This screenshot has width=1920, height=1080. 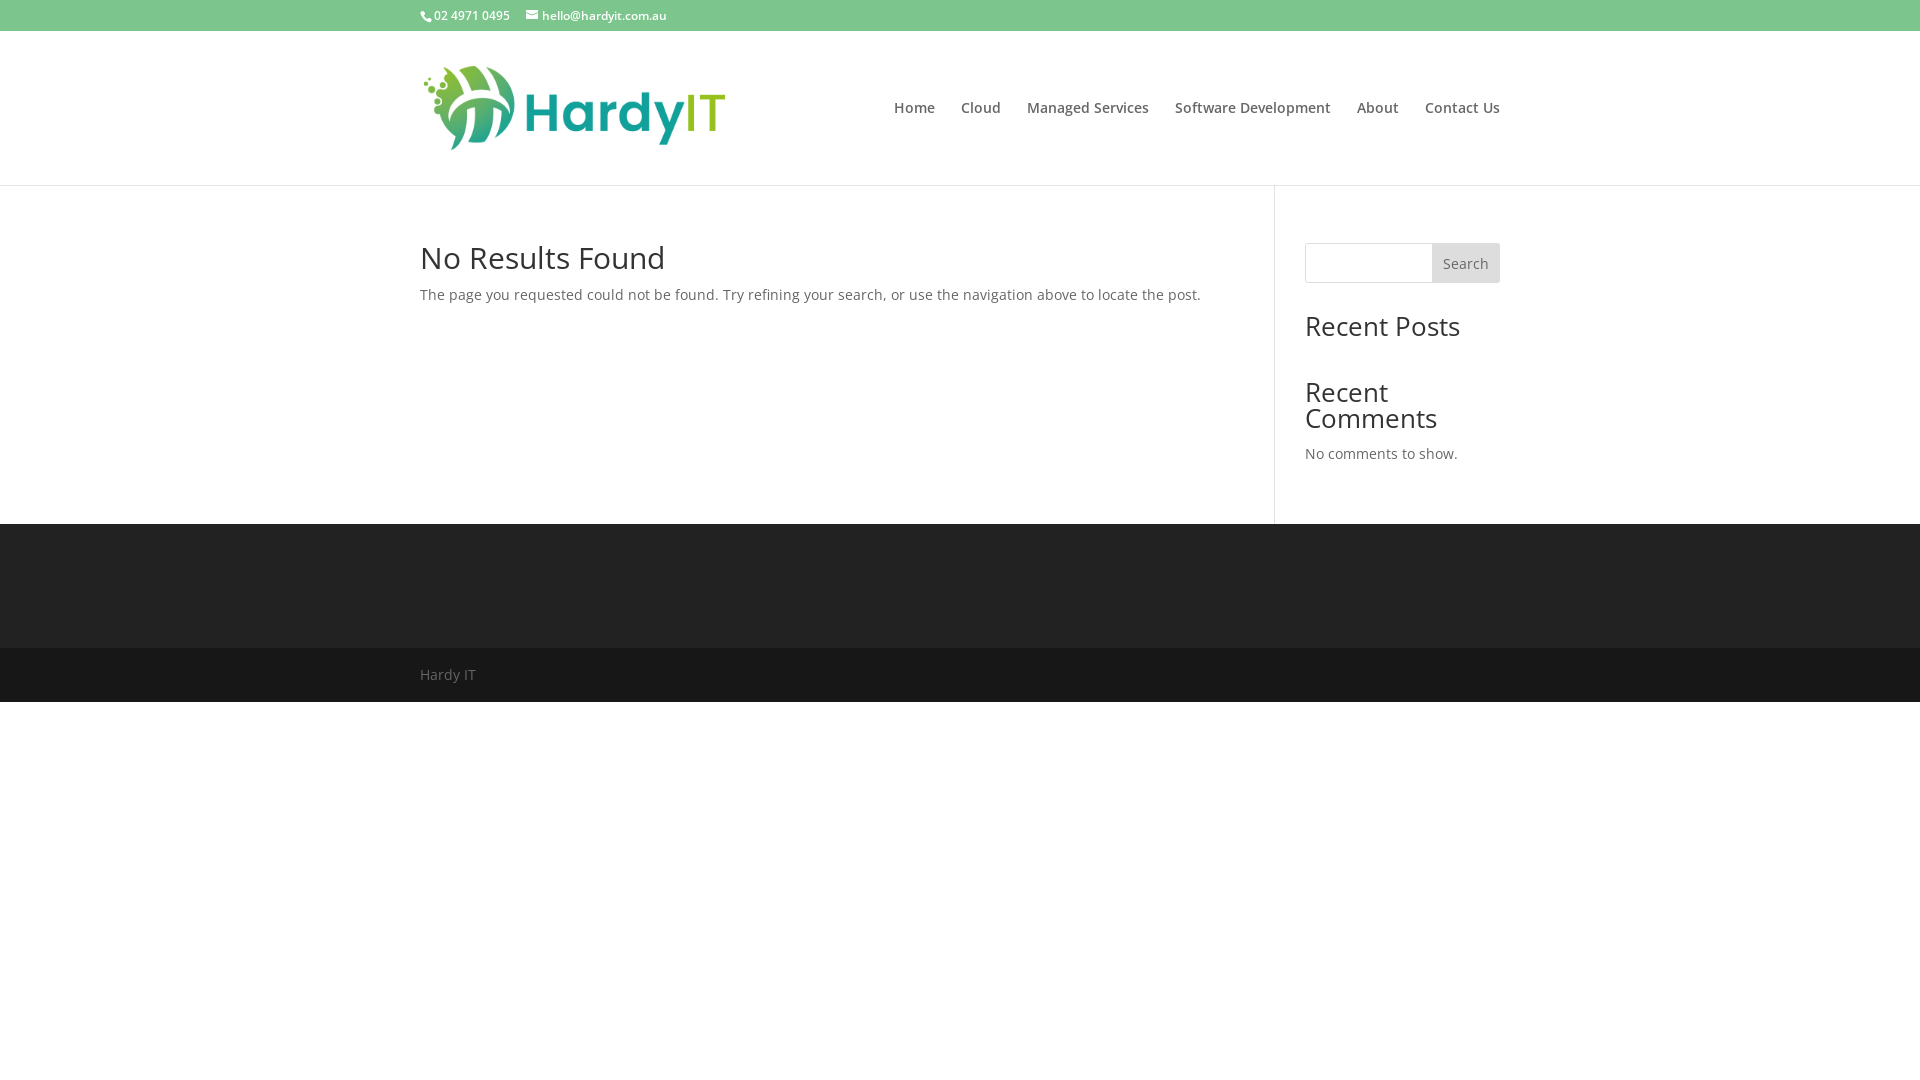 What do you see at coordinates (914, 143) in the screenshot?
I see `Home` at bounding box center [914, 143].